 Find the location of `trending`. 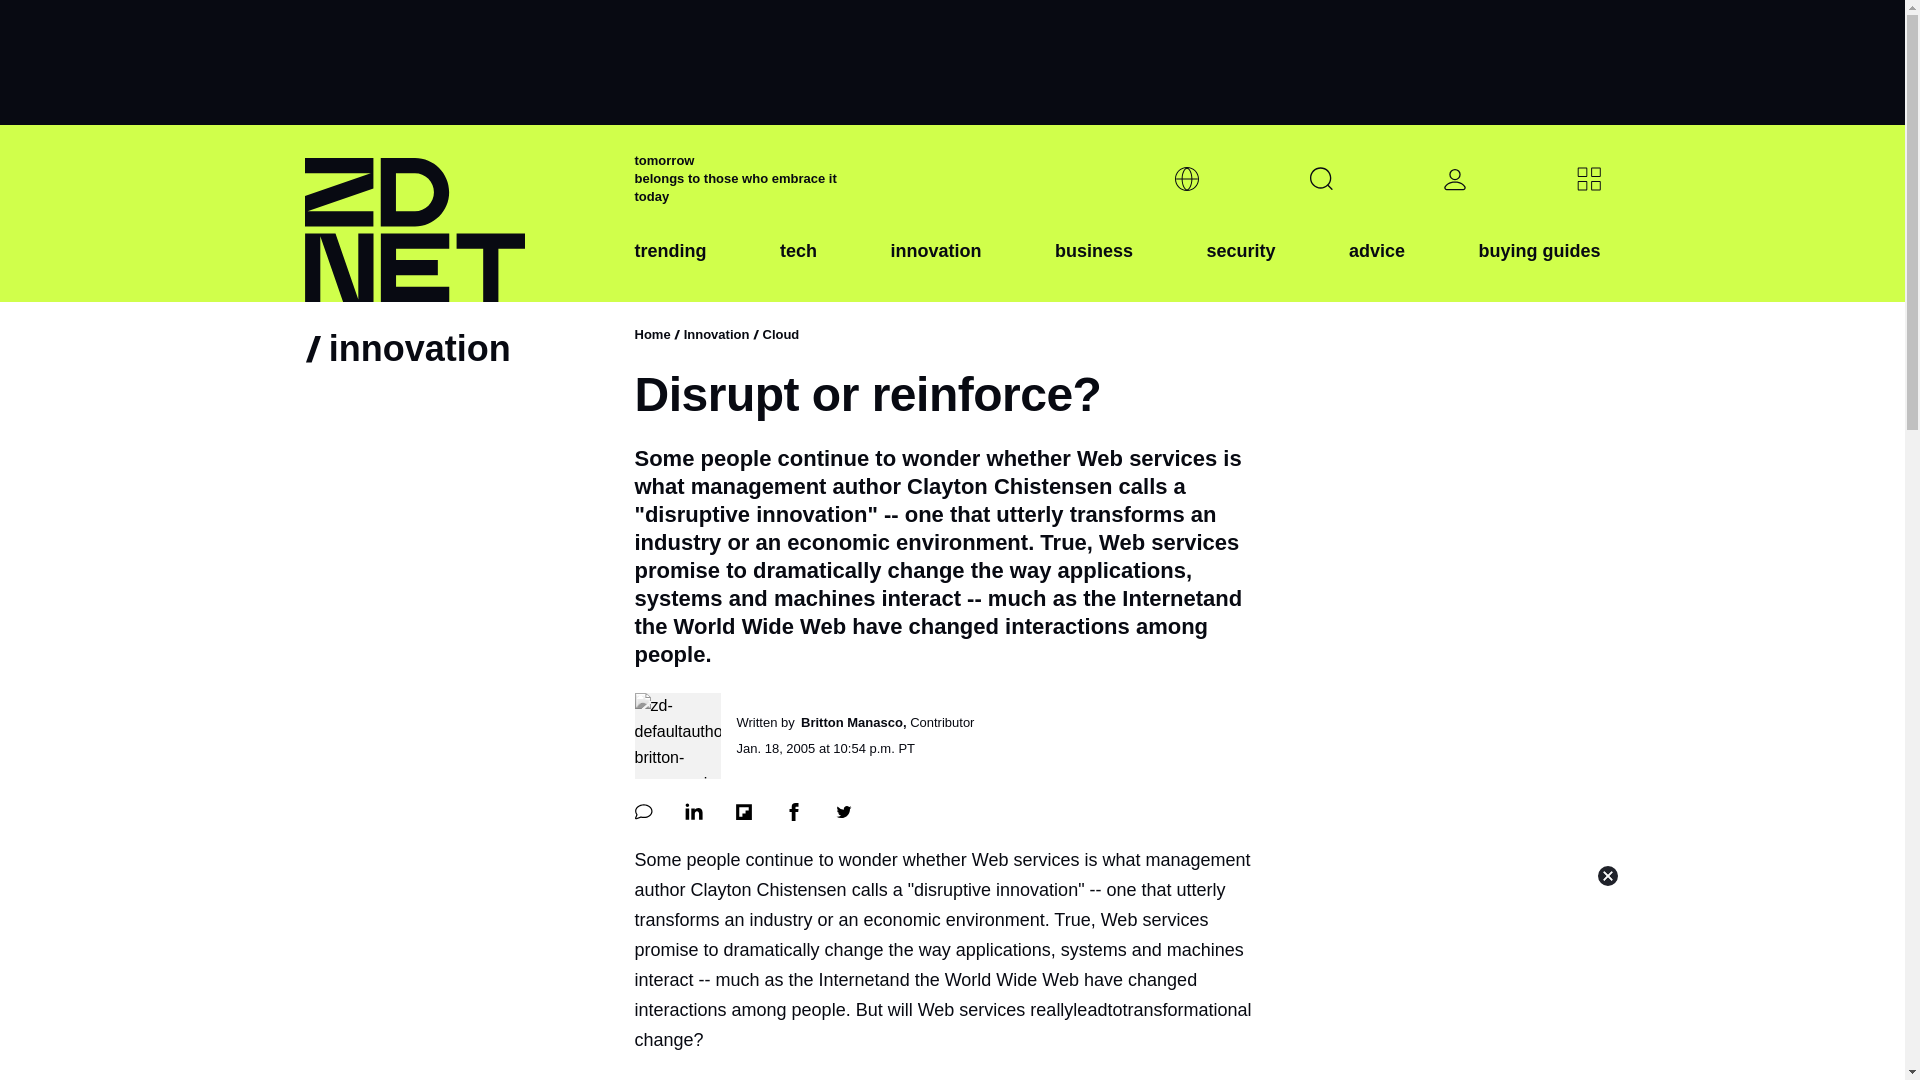

trending is located at coordinates (670, 267).